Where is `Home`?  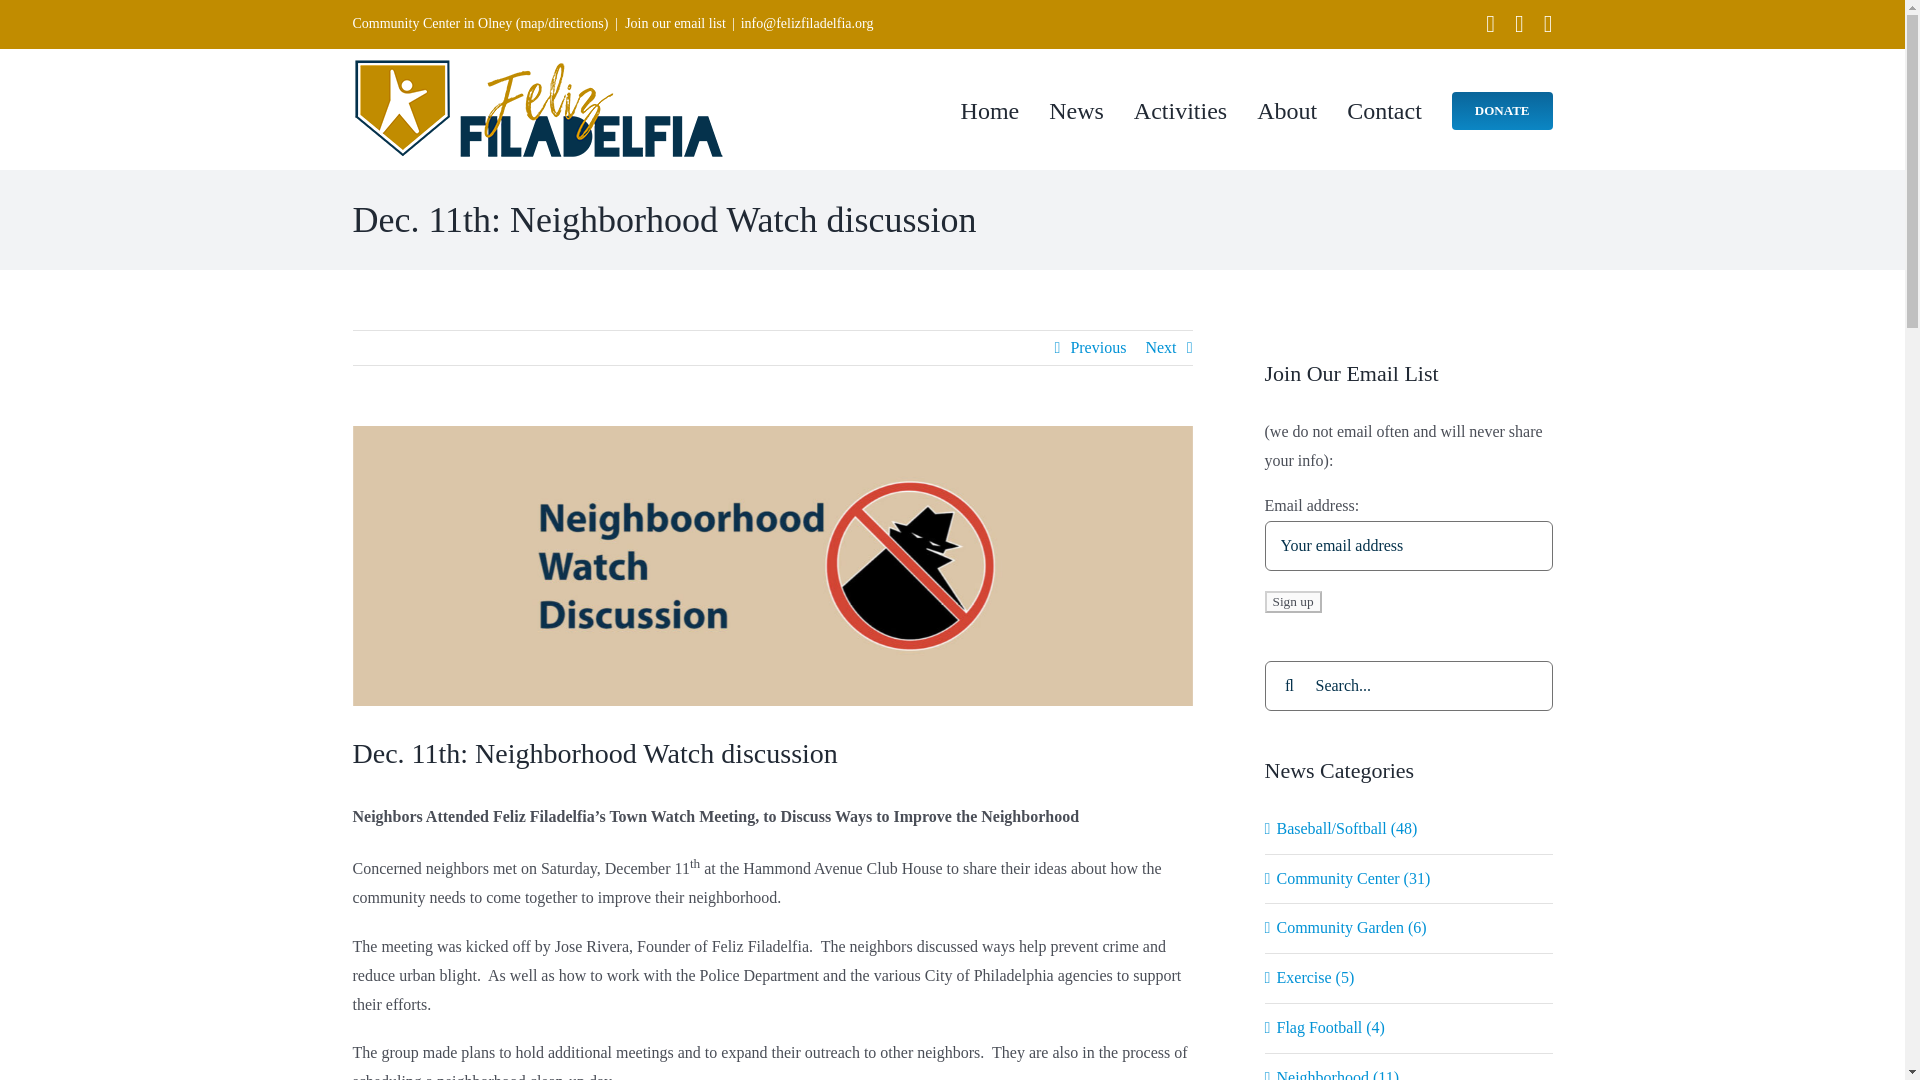 Home is located at coordinates (990, 108).